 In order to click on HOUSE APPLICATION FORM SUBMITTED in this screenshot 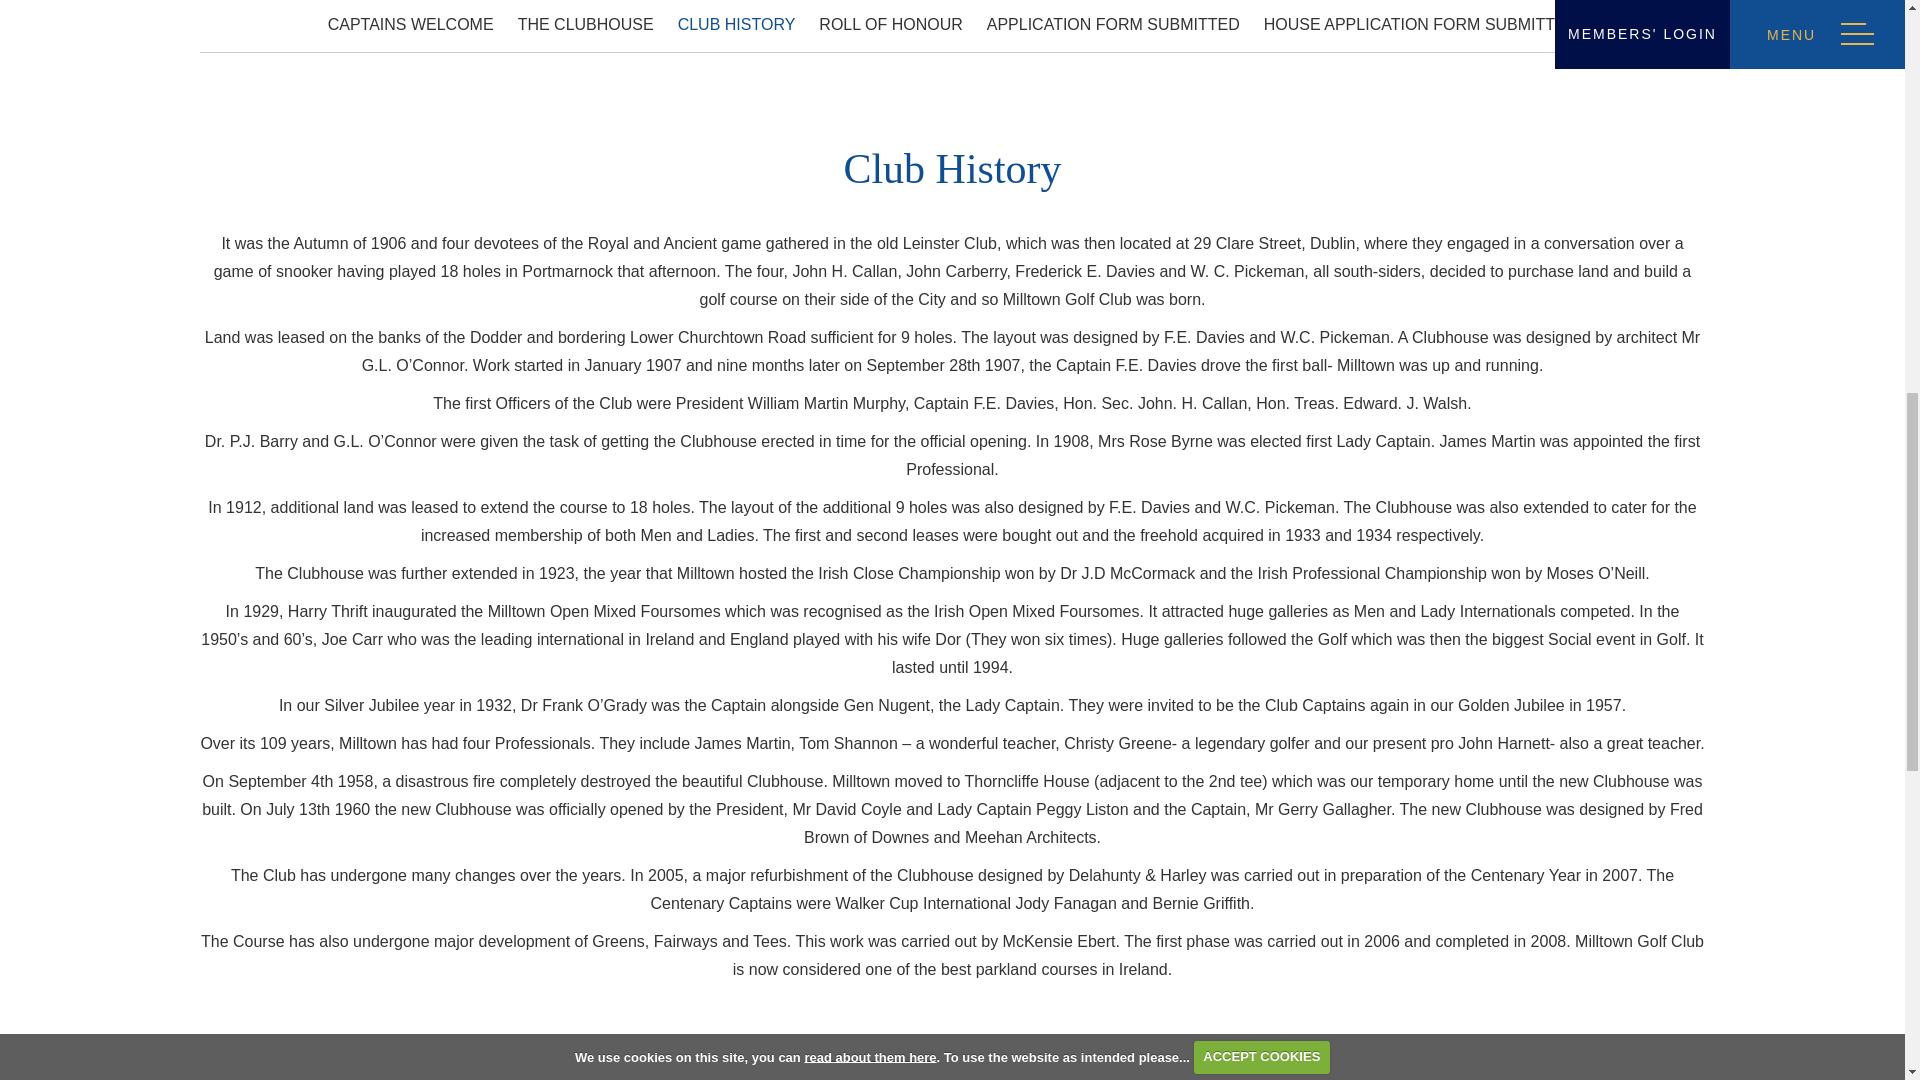, I will do `click(1420, 24)`.